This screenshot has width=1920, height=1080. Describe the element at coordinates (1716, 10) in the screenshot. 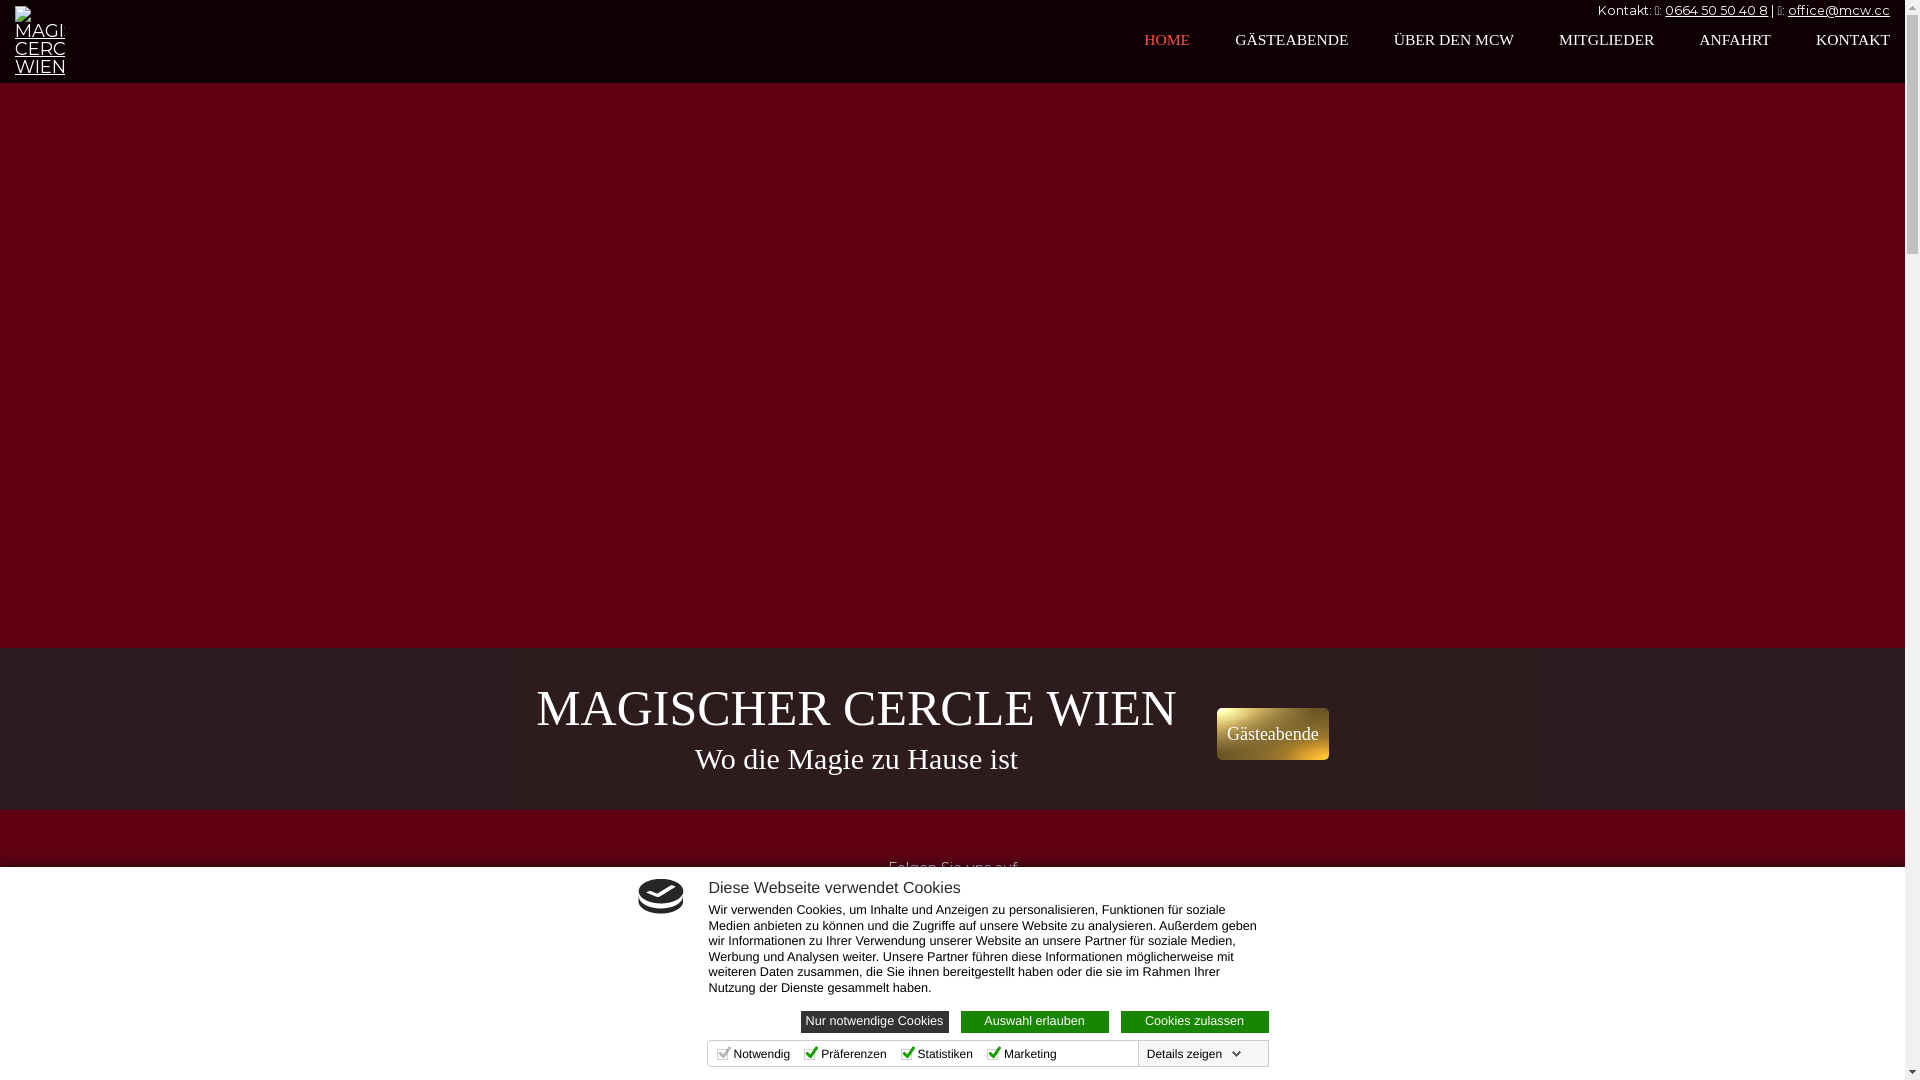

I see `0664 50 50 40 8` at that location.